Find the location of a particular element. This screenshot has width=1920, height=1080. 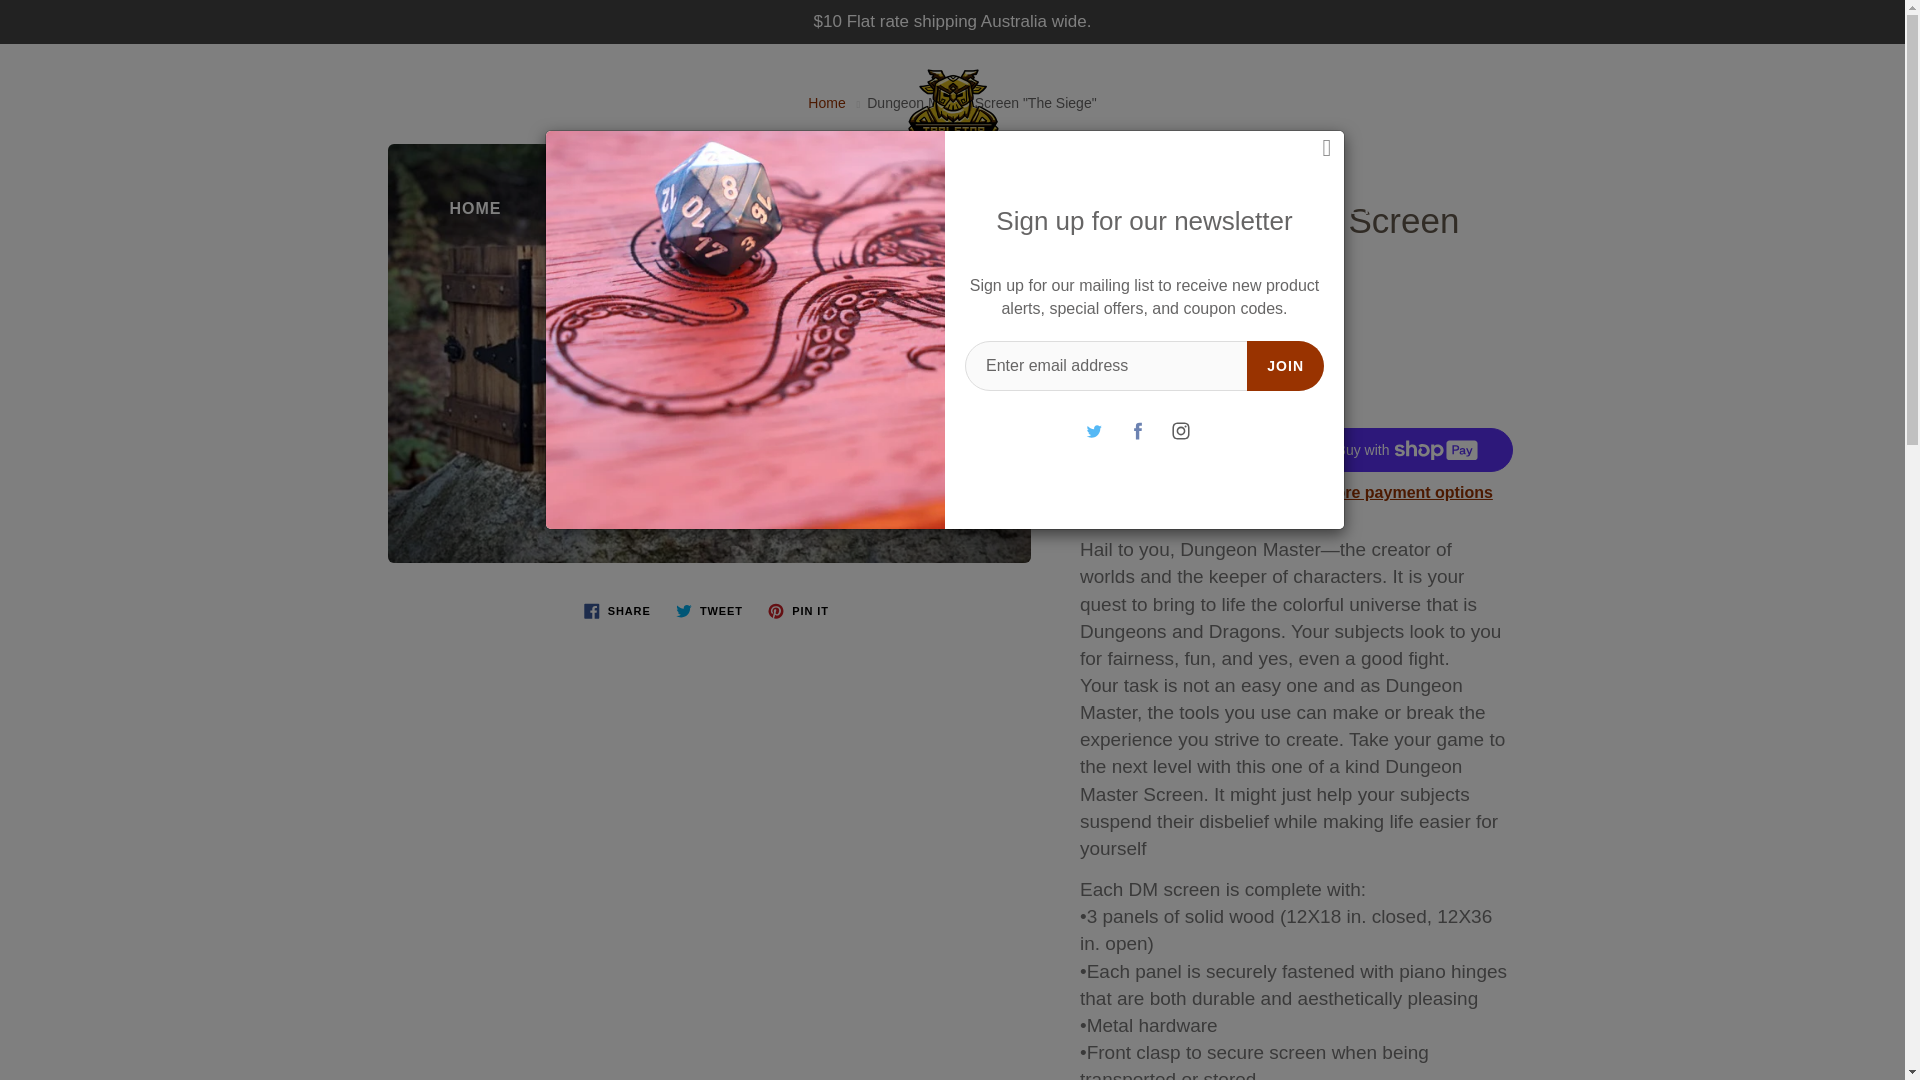

Home is located at coordinates (826, 103).